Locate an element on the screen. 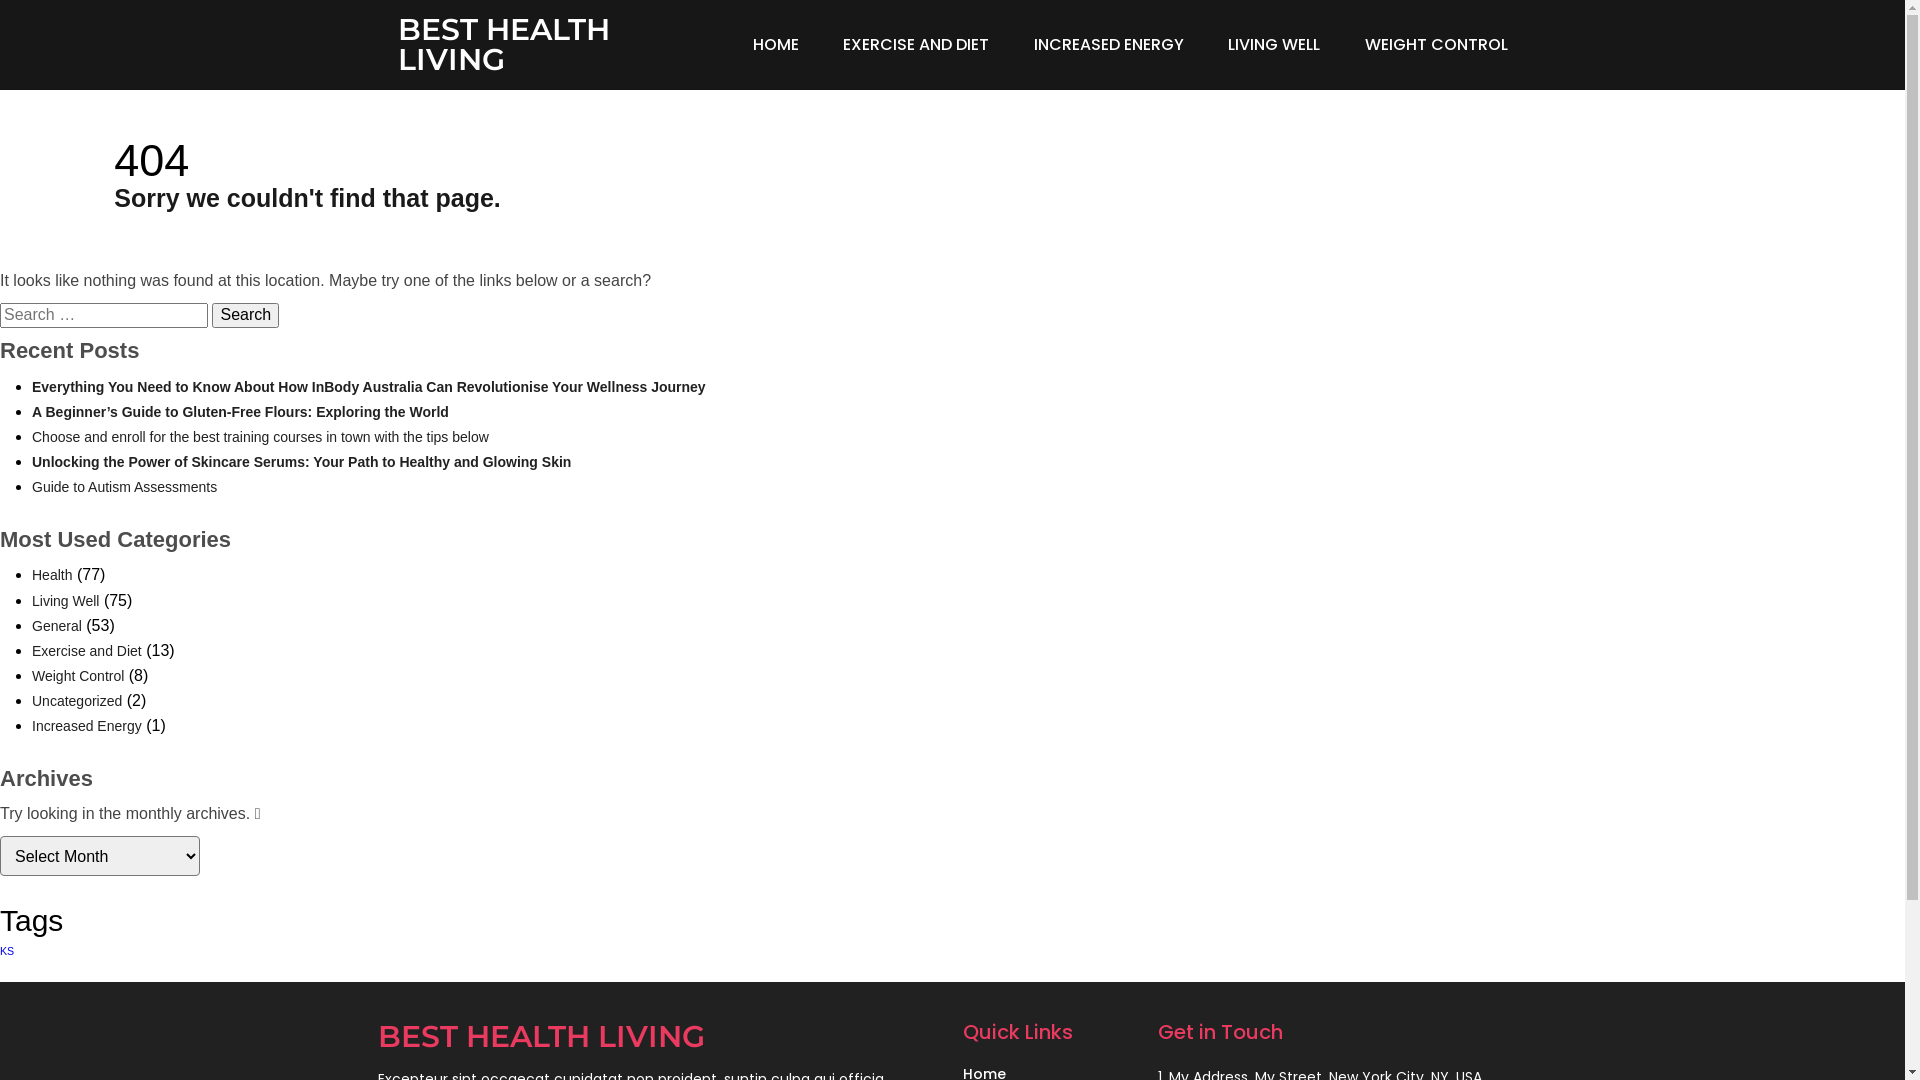 Image resolution: width=1920 pixels, height=1080 pixels. BEST HEALTH LIVING is located at coordinates (544, 45).